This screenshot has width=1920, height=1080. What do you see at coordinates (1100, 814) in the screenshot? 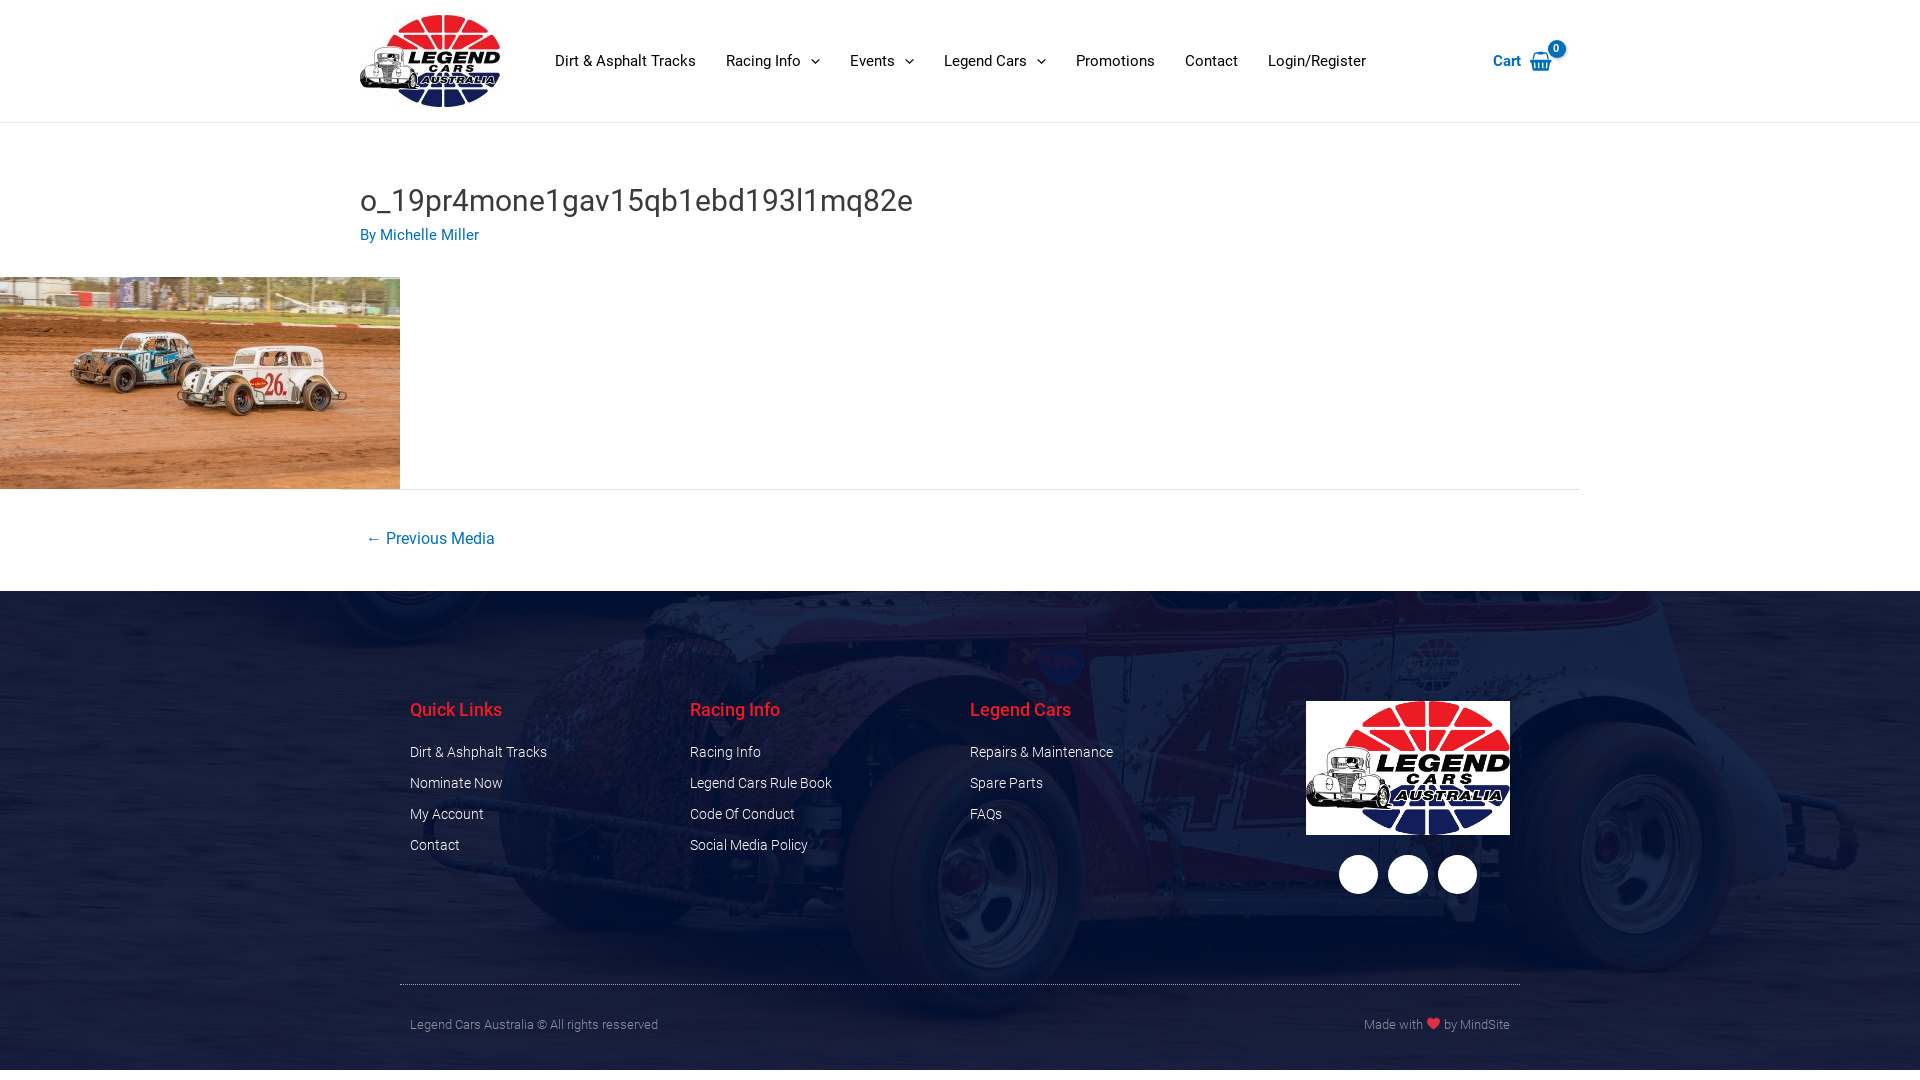
I see `FAQs` at bounding box center [1100, 814].